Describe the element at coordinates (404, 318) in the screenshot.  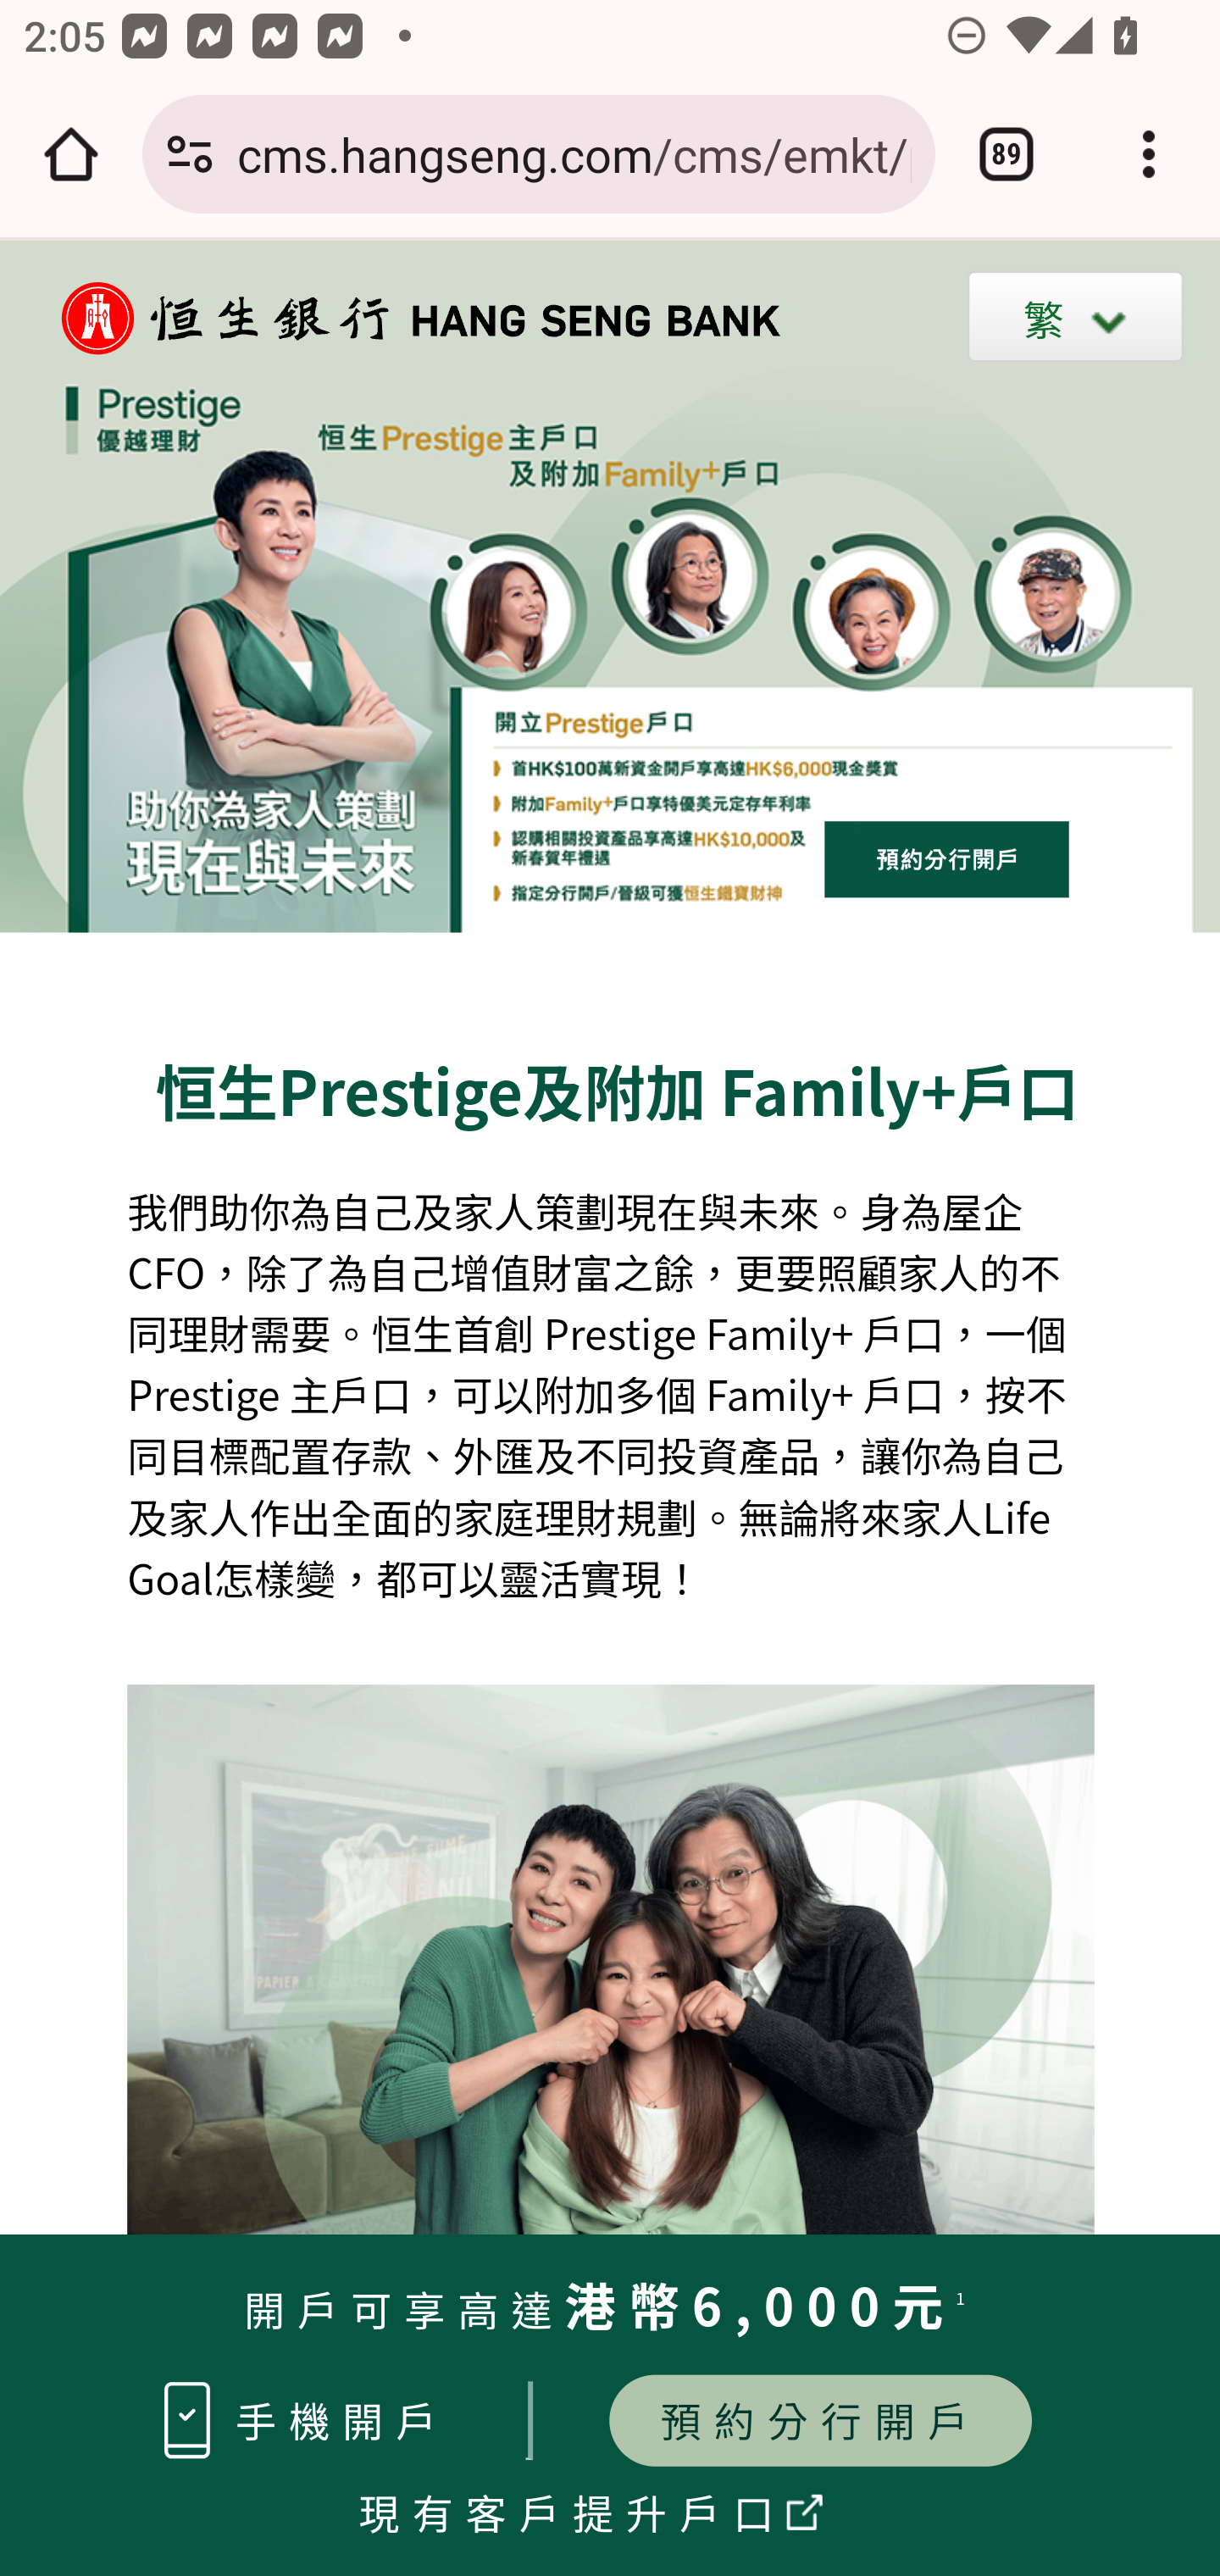
I see `恒生銀行 Hang Sang Bank` at that location.